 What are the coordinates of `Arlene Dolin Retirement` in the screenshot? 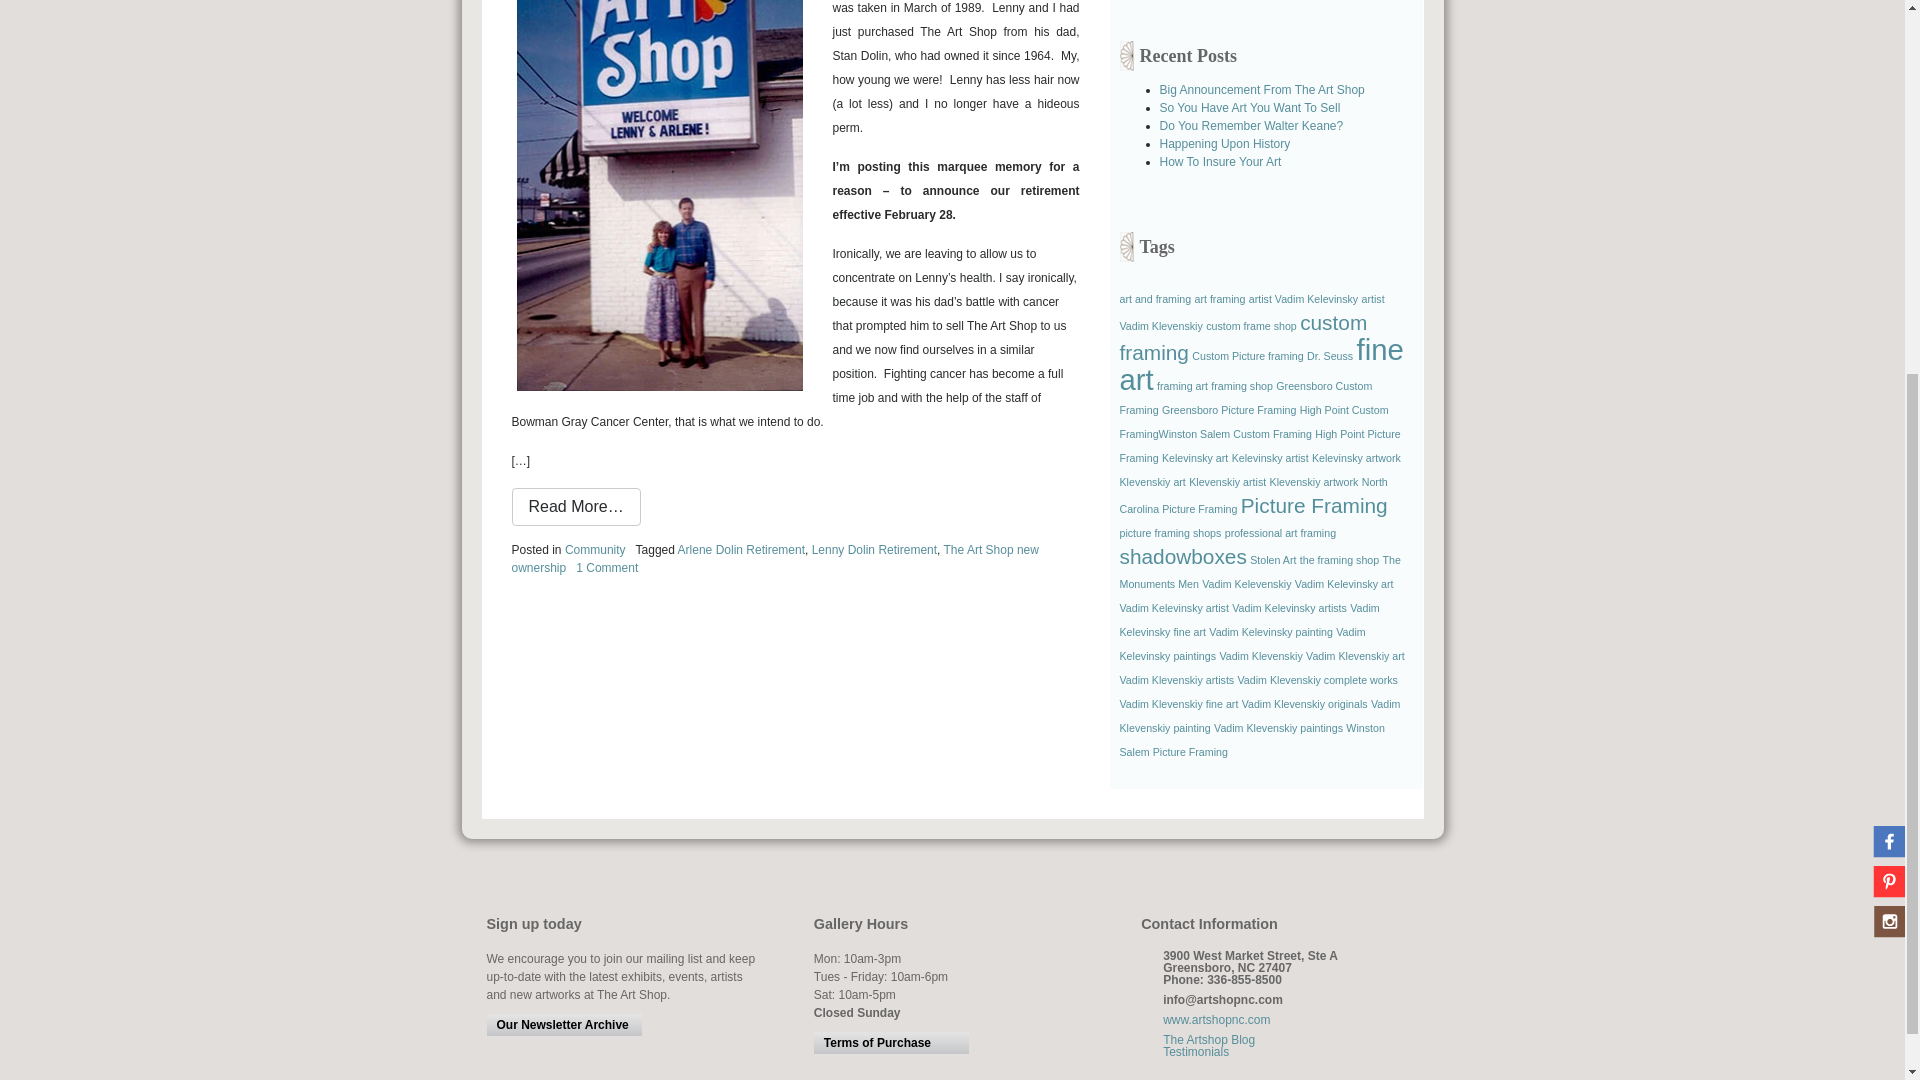 It's located at (1220, 162).